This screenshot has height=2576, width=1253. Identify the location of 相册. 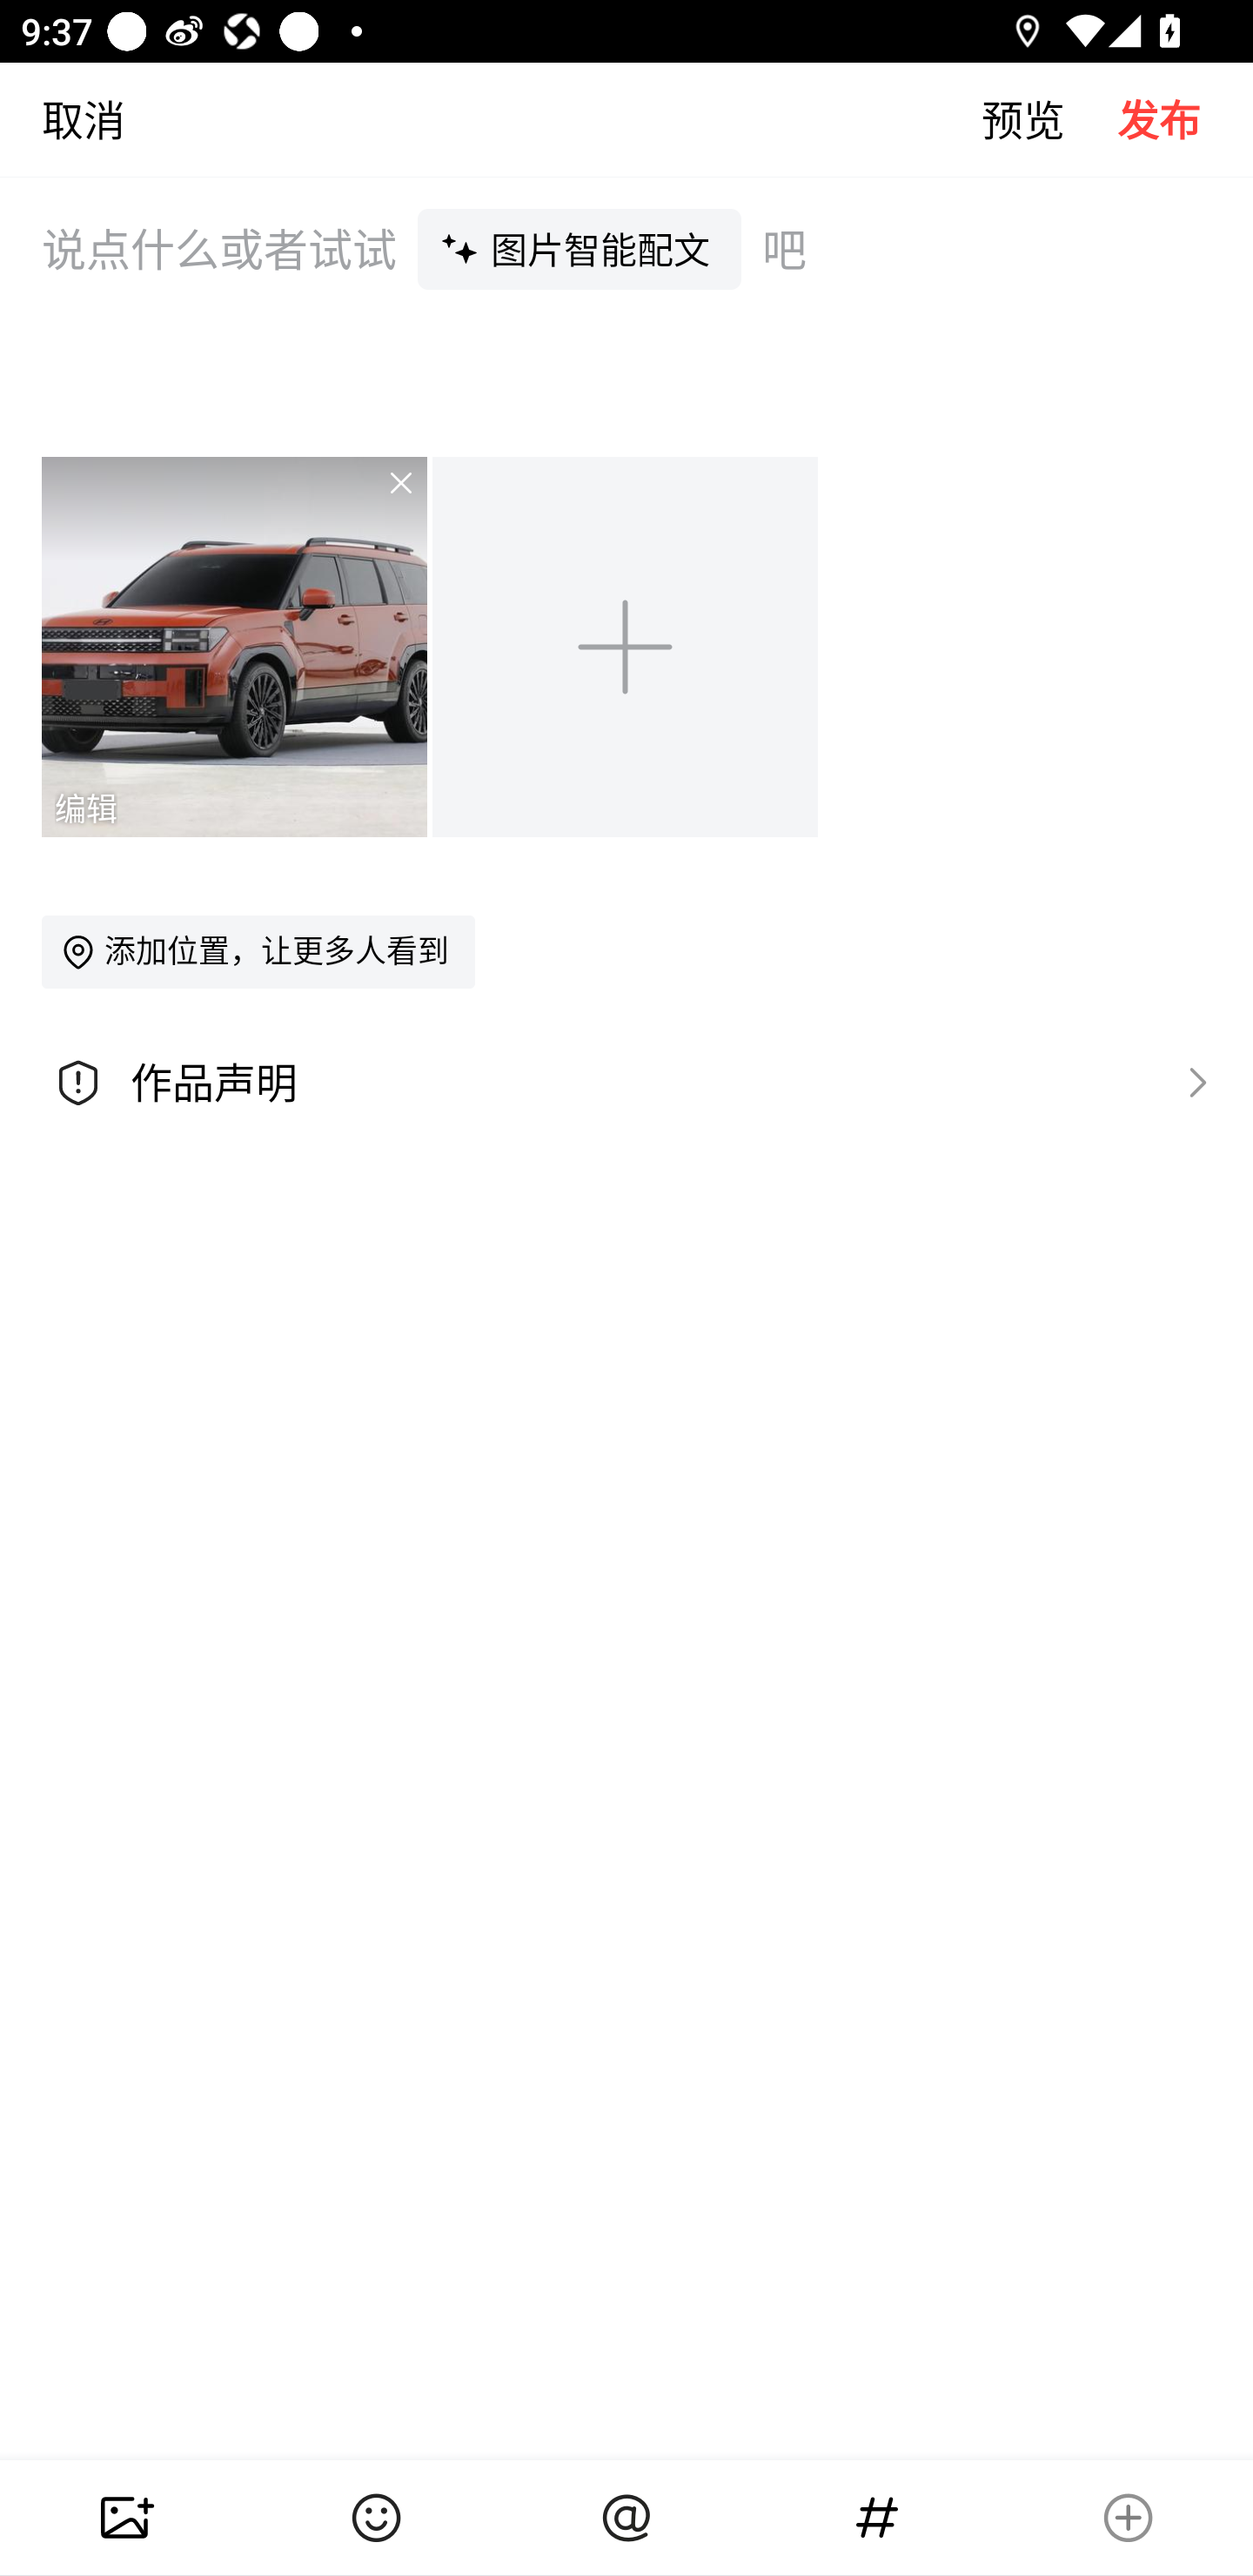
(125, 2518).